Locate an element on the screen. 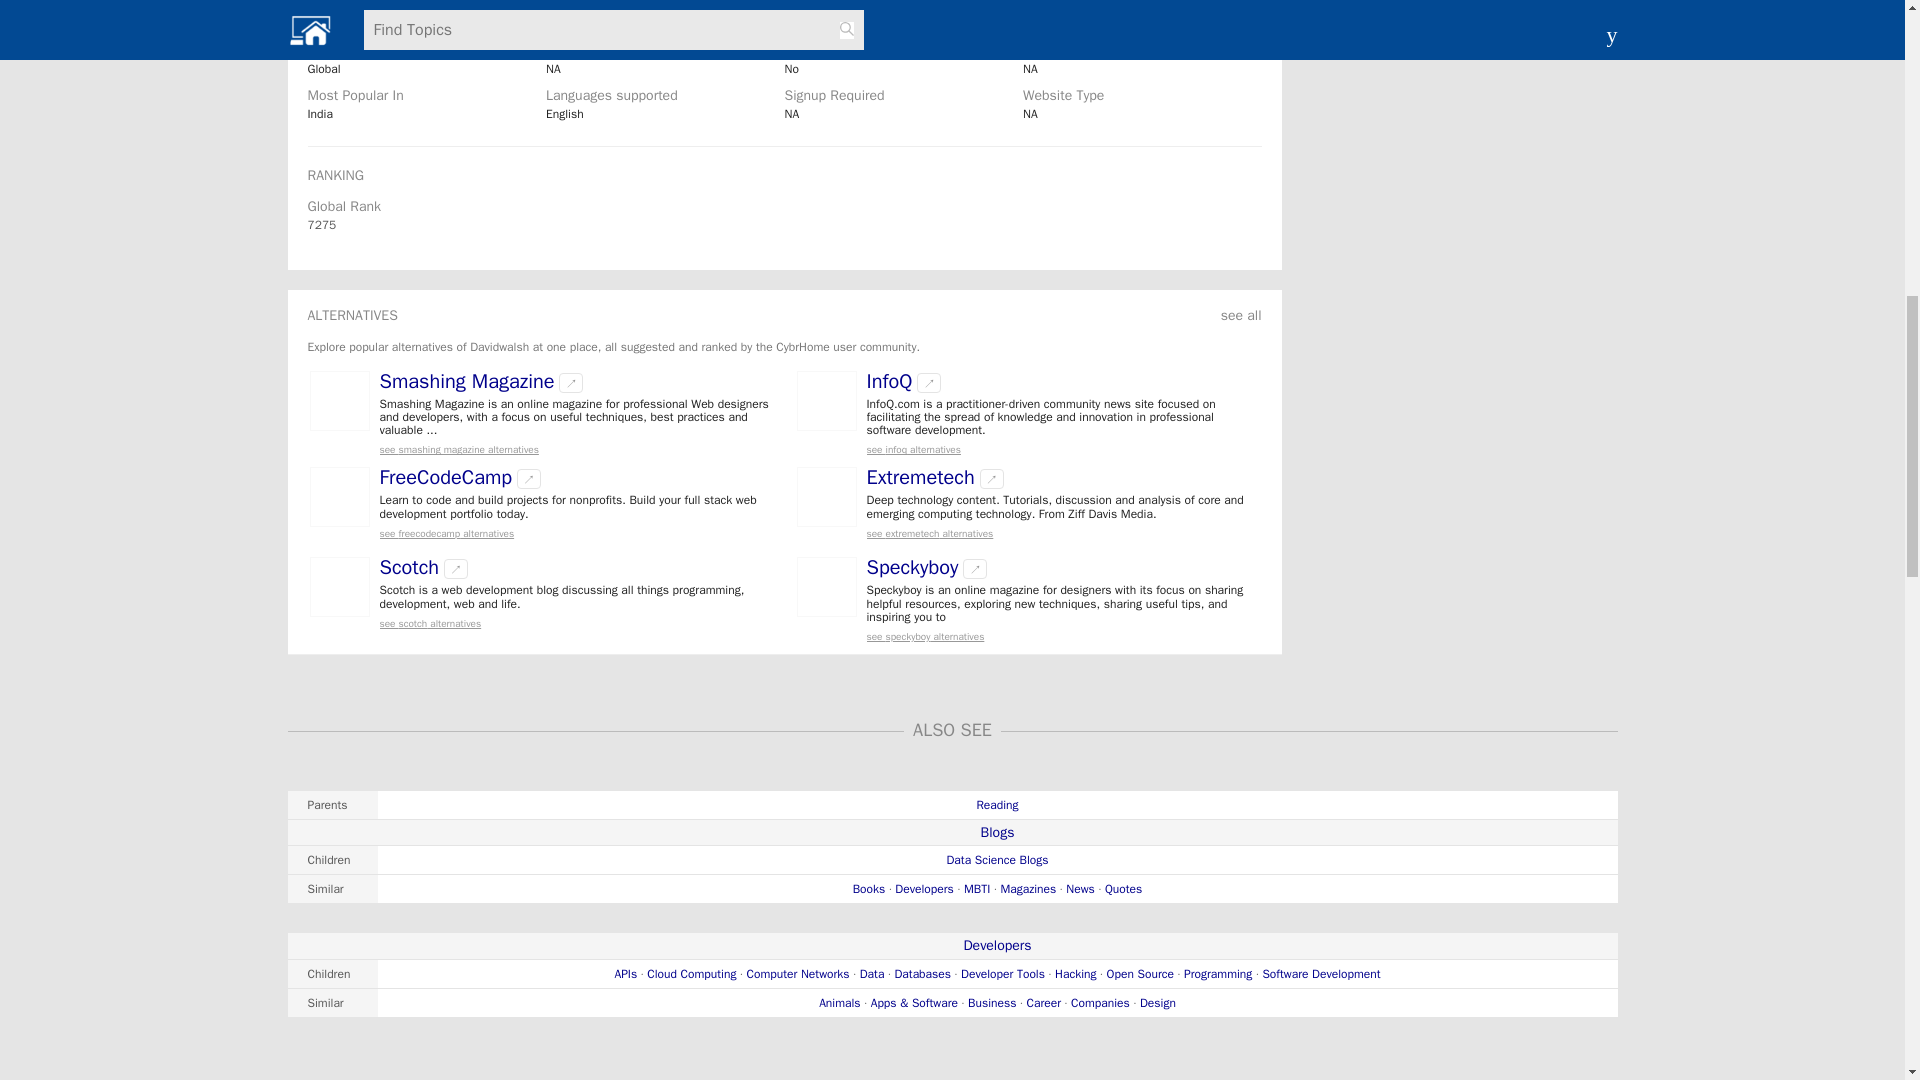  see extremetech alternatives is located at coordinates (1062, 533).